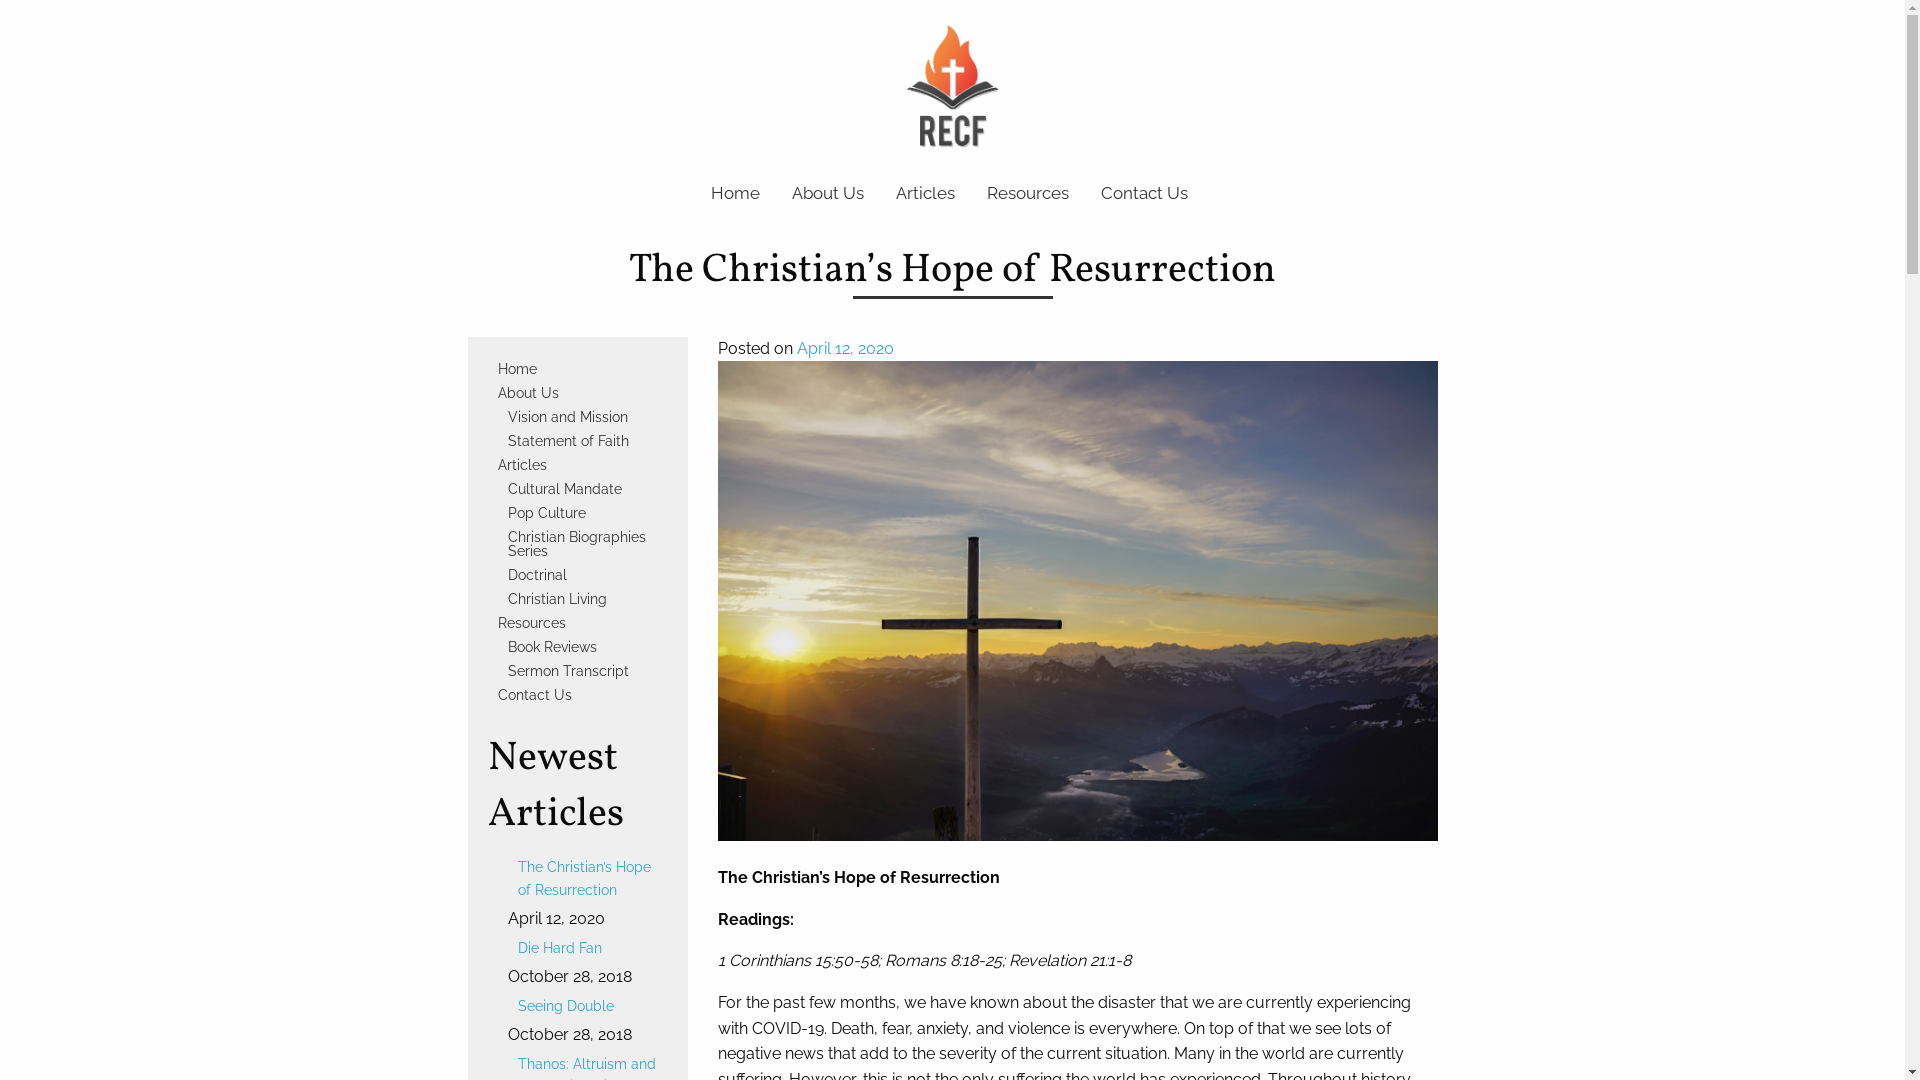 The image size is (1920, 1080). What do you see at coordinates (1144, 194) in the screenshot?
I see `Contact Us` at bounding box center [1144, 194].